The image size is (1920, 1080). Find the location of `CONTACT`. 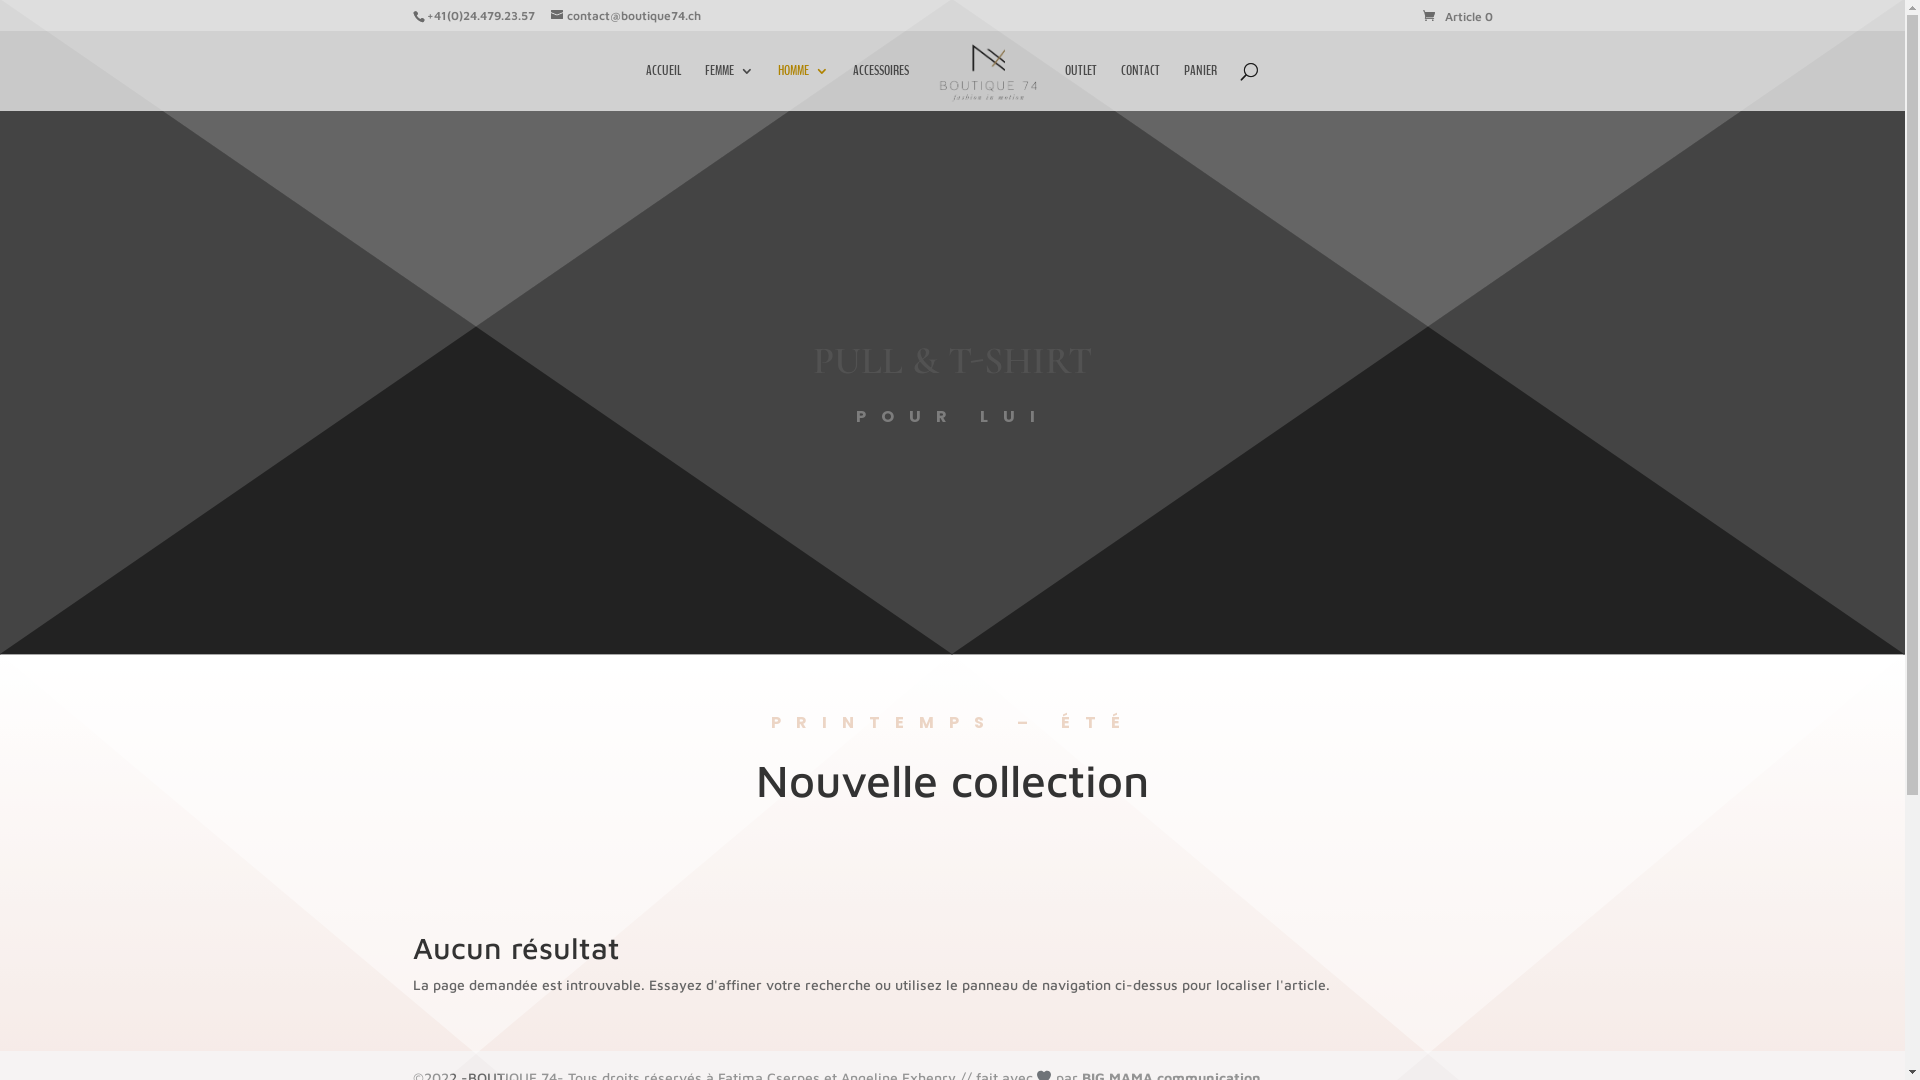

CONTACT is located at coordinates (1140, 88).